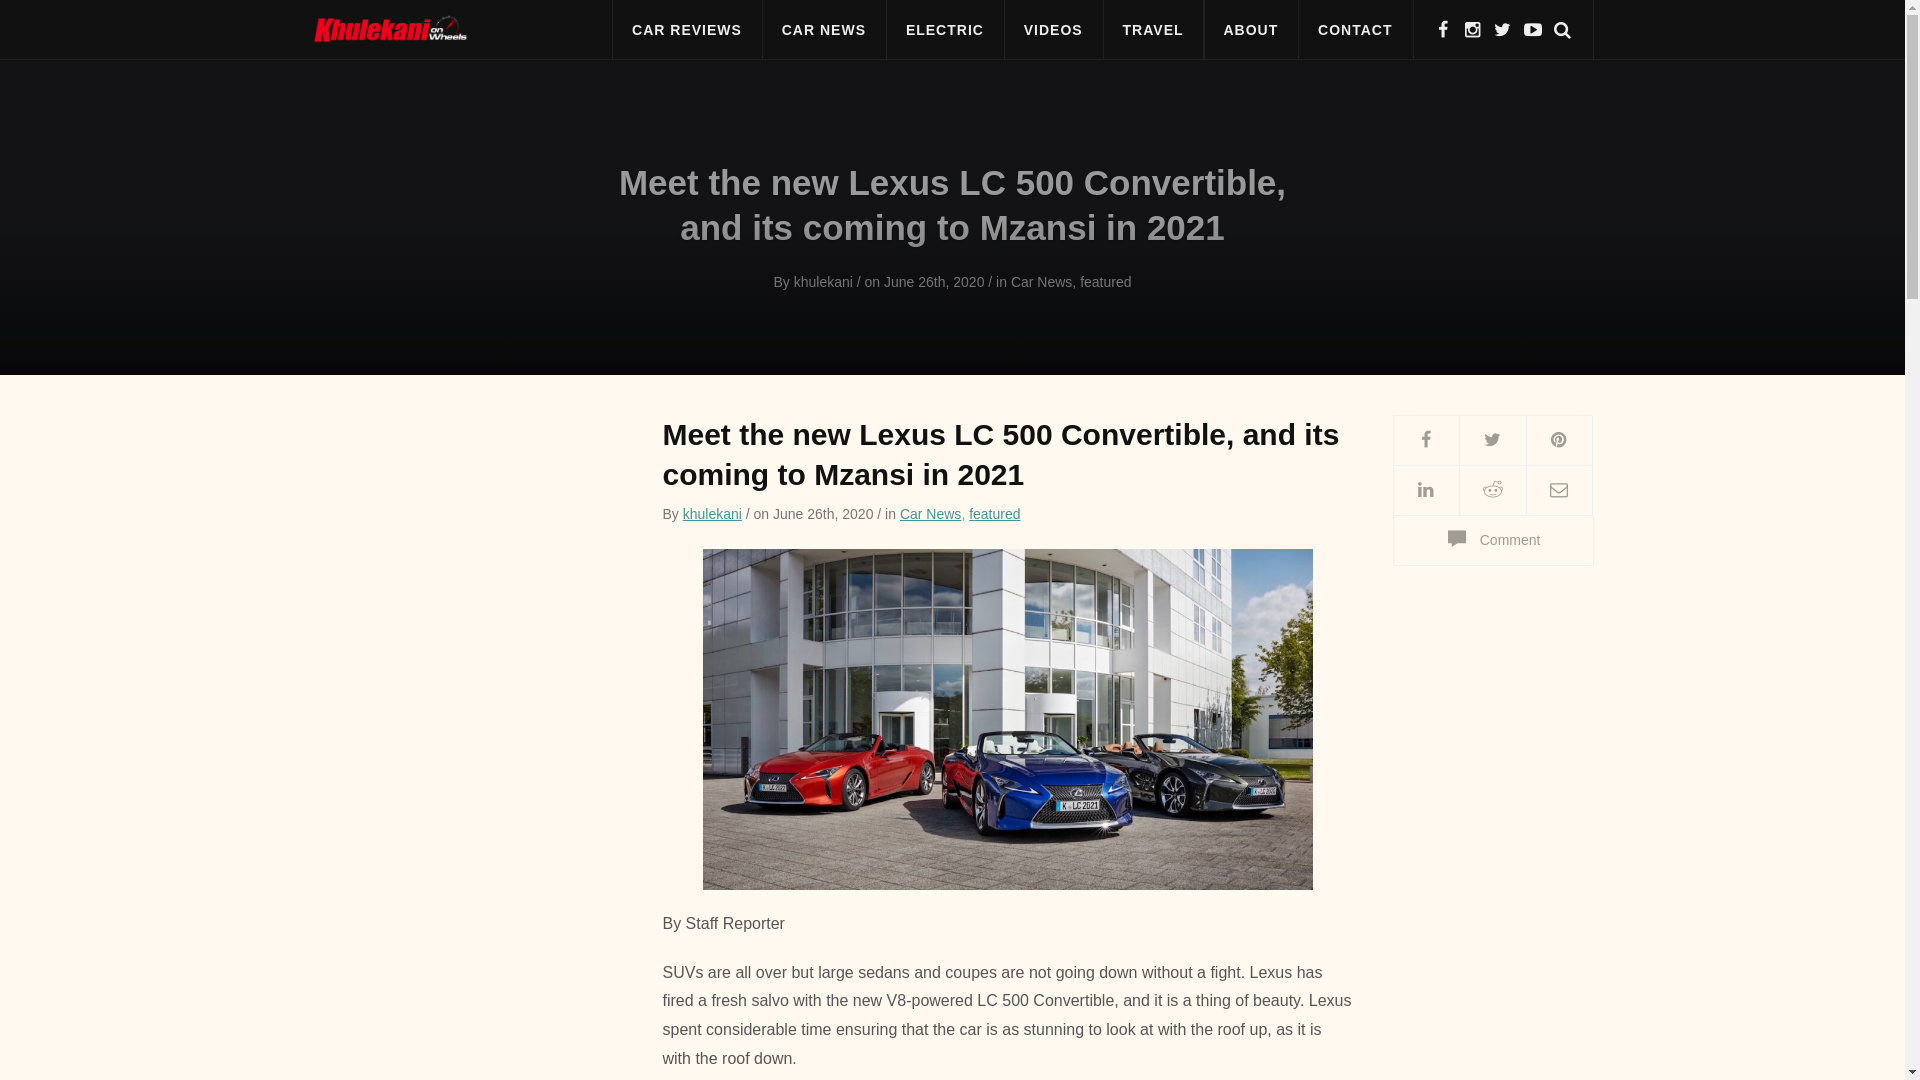 The width and height of the screenshot is (1920, 1080). I want to click on TRAVEL, so click(1152, 30).